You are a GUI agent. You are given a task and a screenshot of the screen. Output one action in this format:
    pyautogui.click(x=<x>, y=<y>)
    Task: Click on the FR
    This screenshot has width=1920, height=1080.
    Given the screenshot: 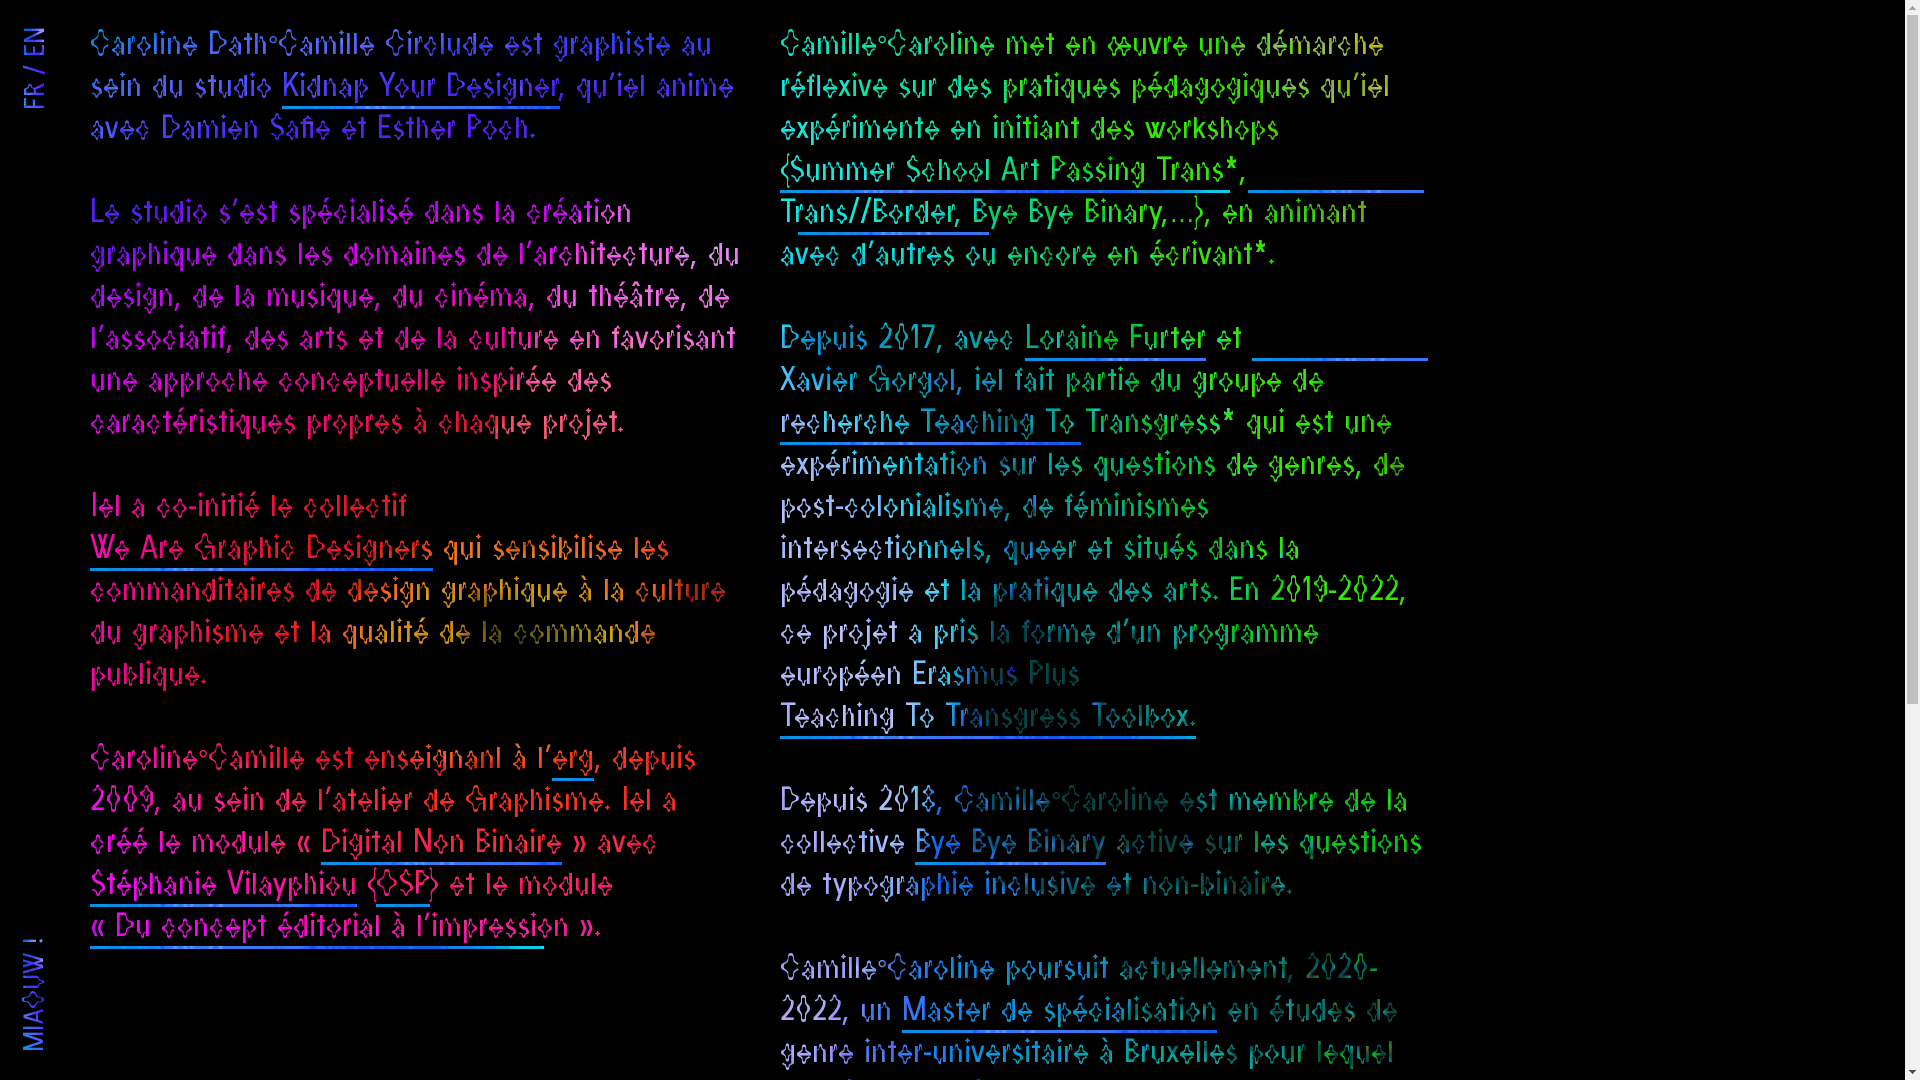 What is the action you would take?
    pyautogui.click(x=40, y=94)
    